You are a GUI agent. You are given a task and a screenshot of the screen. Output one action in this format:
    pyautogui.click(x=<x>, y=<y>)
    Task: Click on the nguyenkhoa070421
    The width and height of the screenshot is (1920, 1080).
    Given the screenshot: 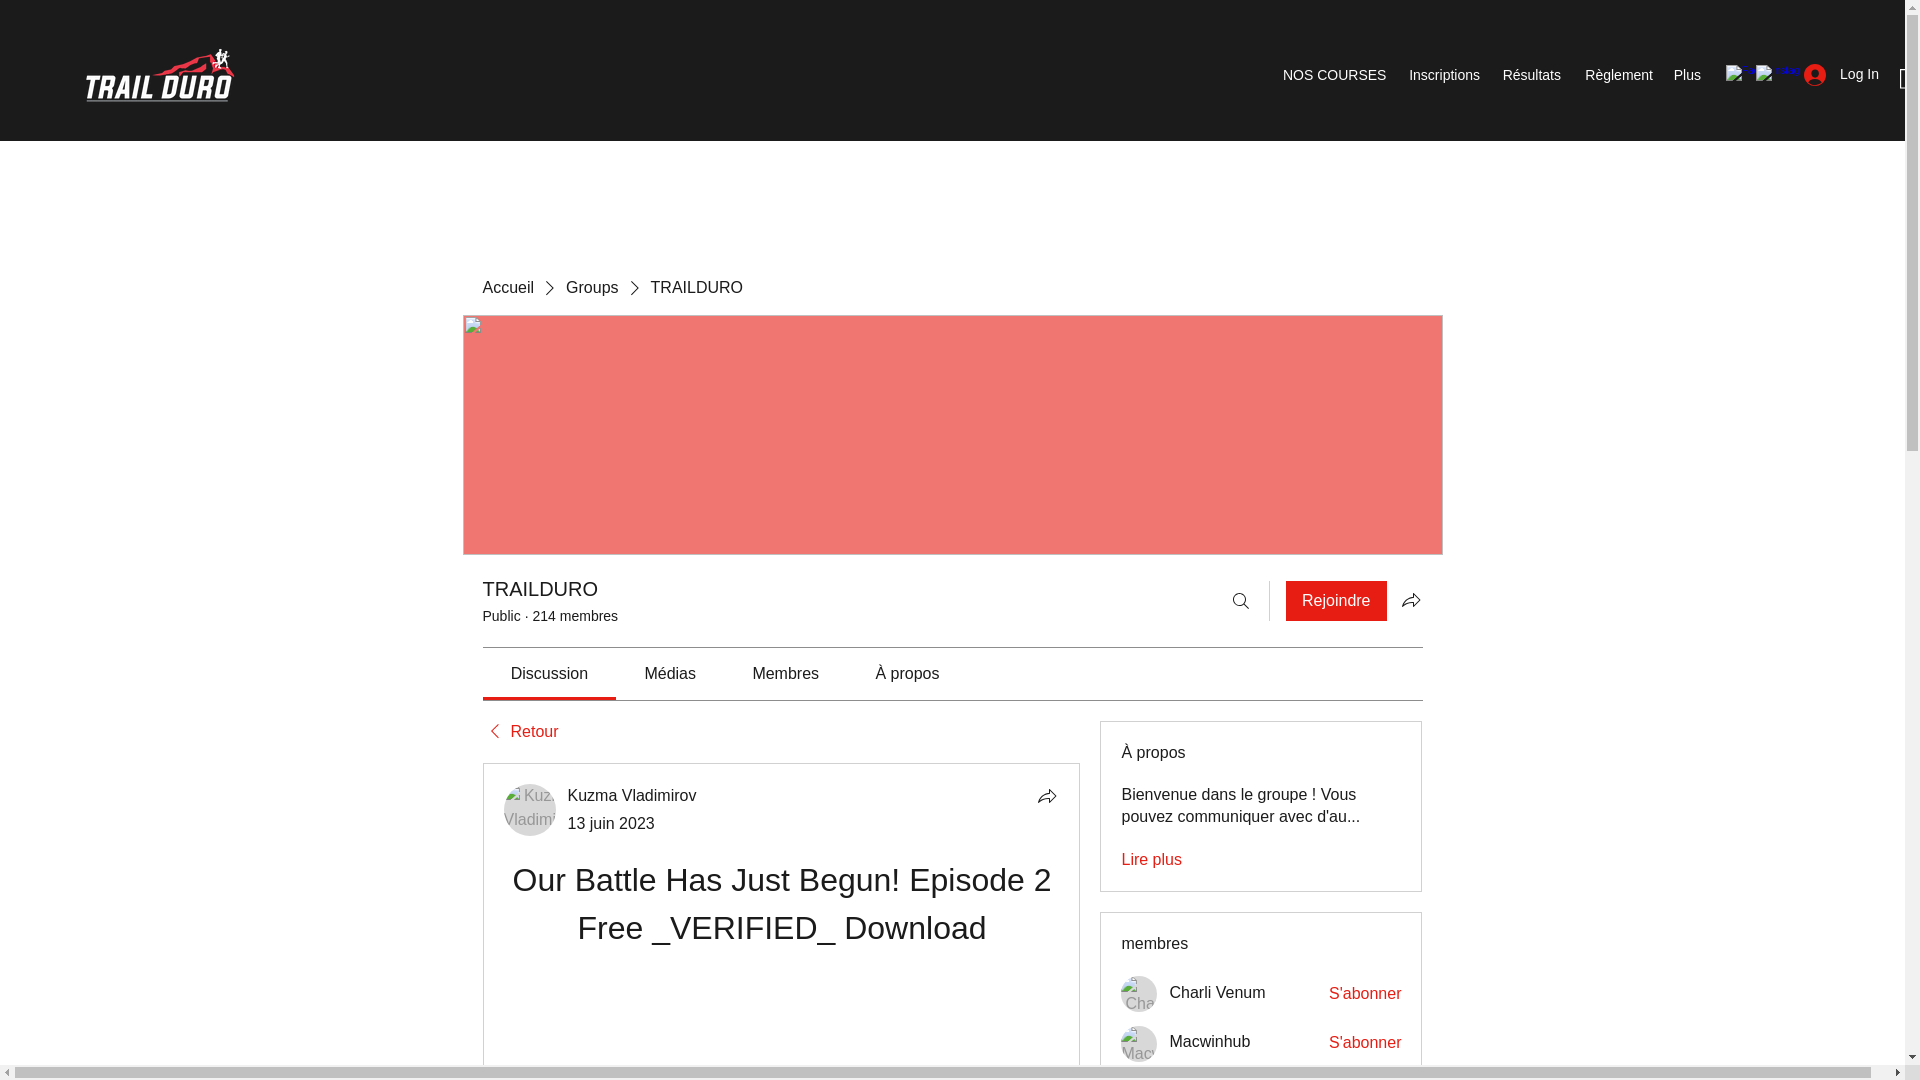 What is the action you would take?
    pyautogui.click(x=1239, y=1078)
    